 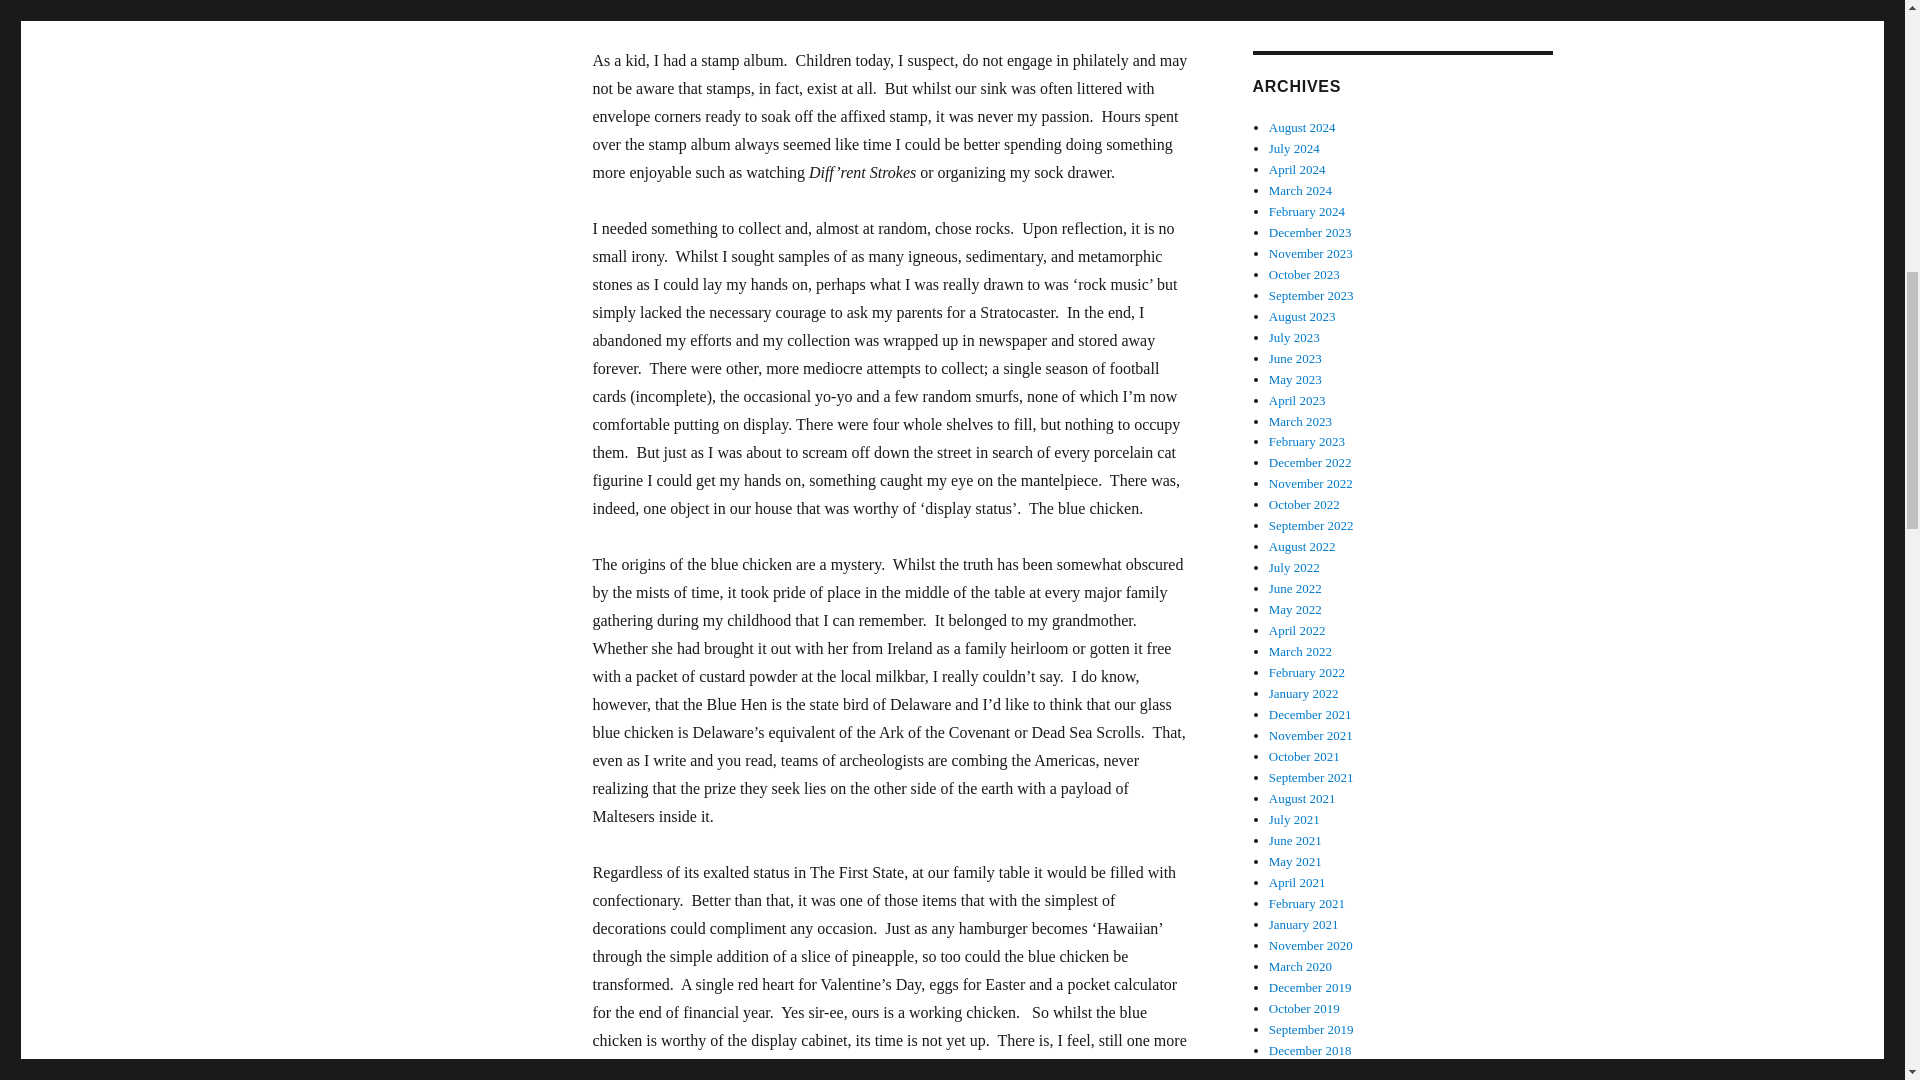 I want to click on June 2023, so click(x=1296, y=358).